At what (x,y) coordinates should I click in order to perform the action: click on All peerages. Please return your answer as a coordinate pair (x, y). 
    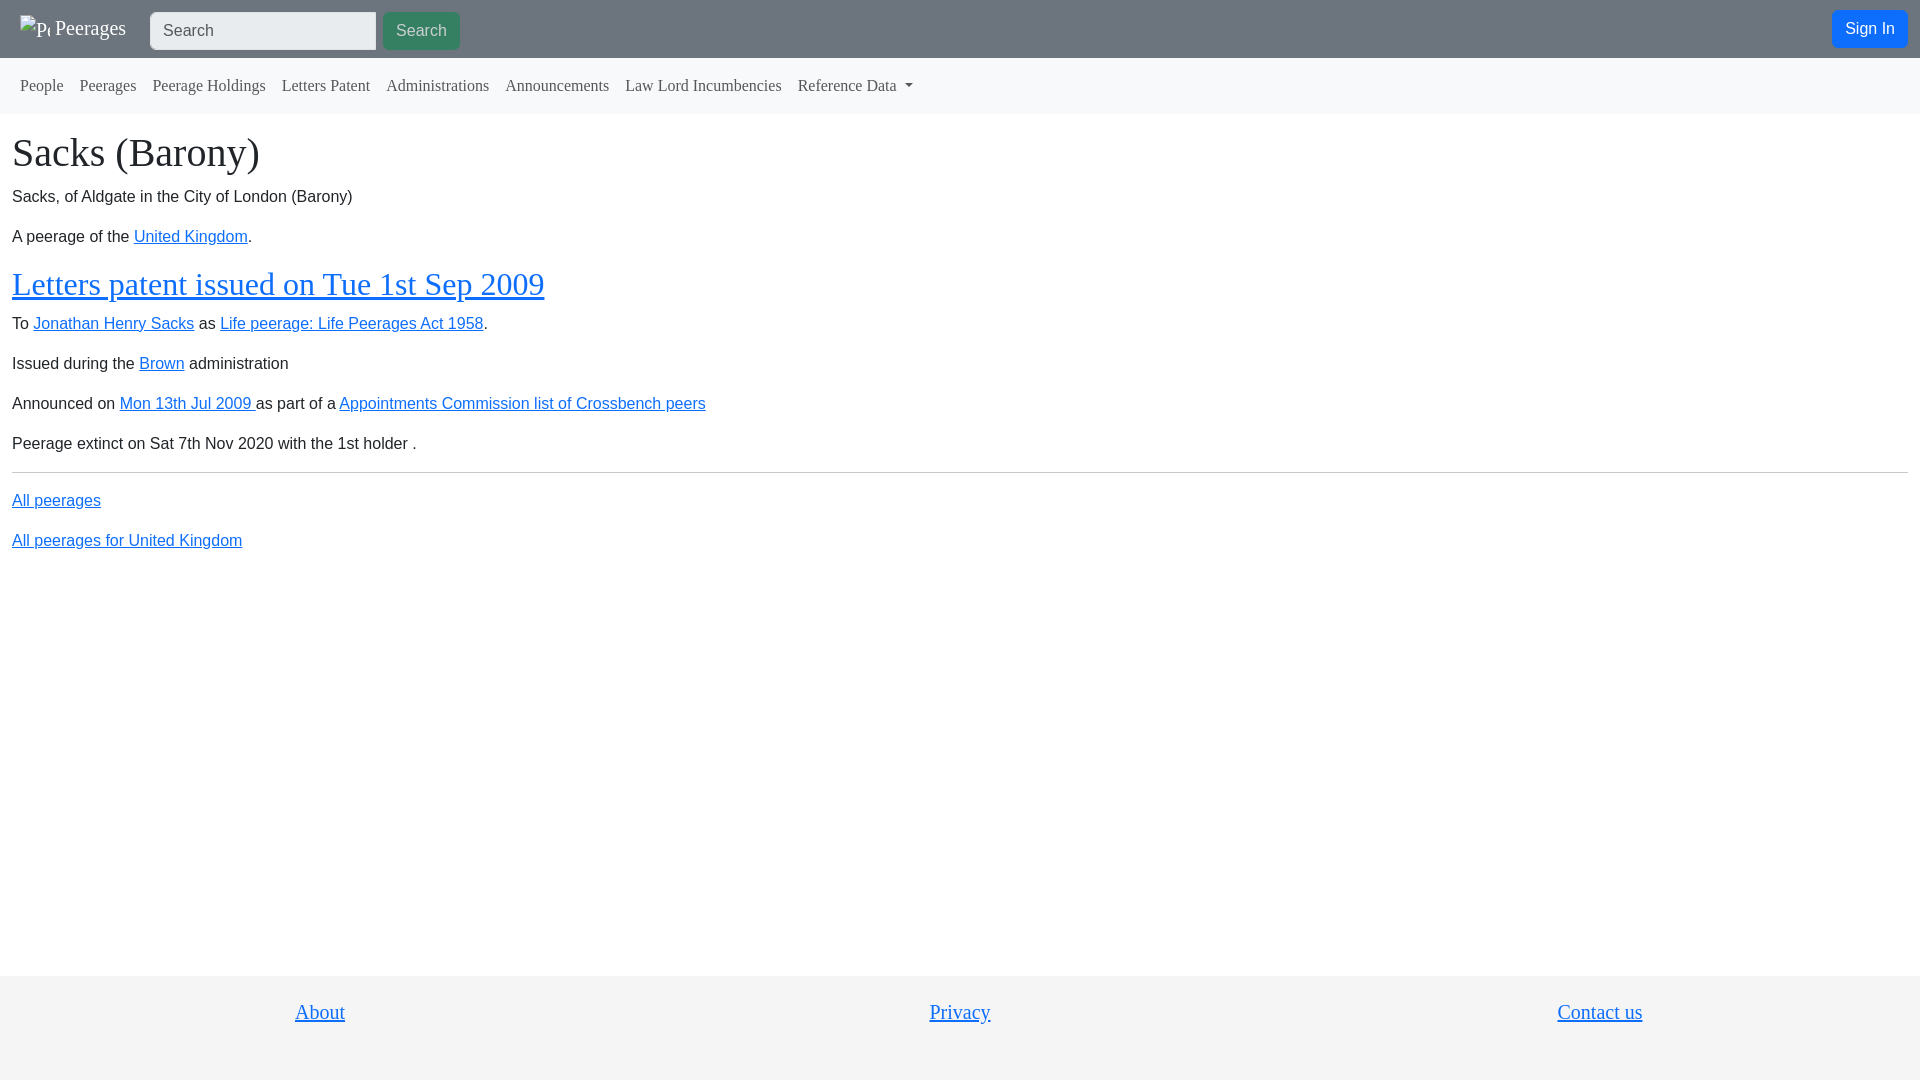
    Looking at the image, I should click on (56, 500).